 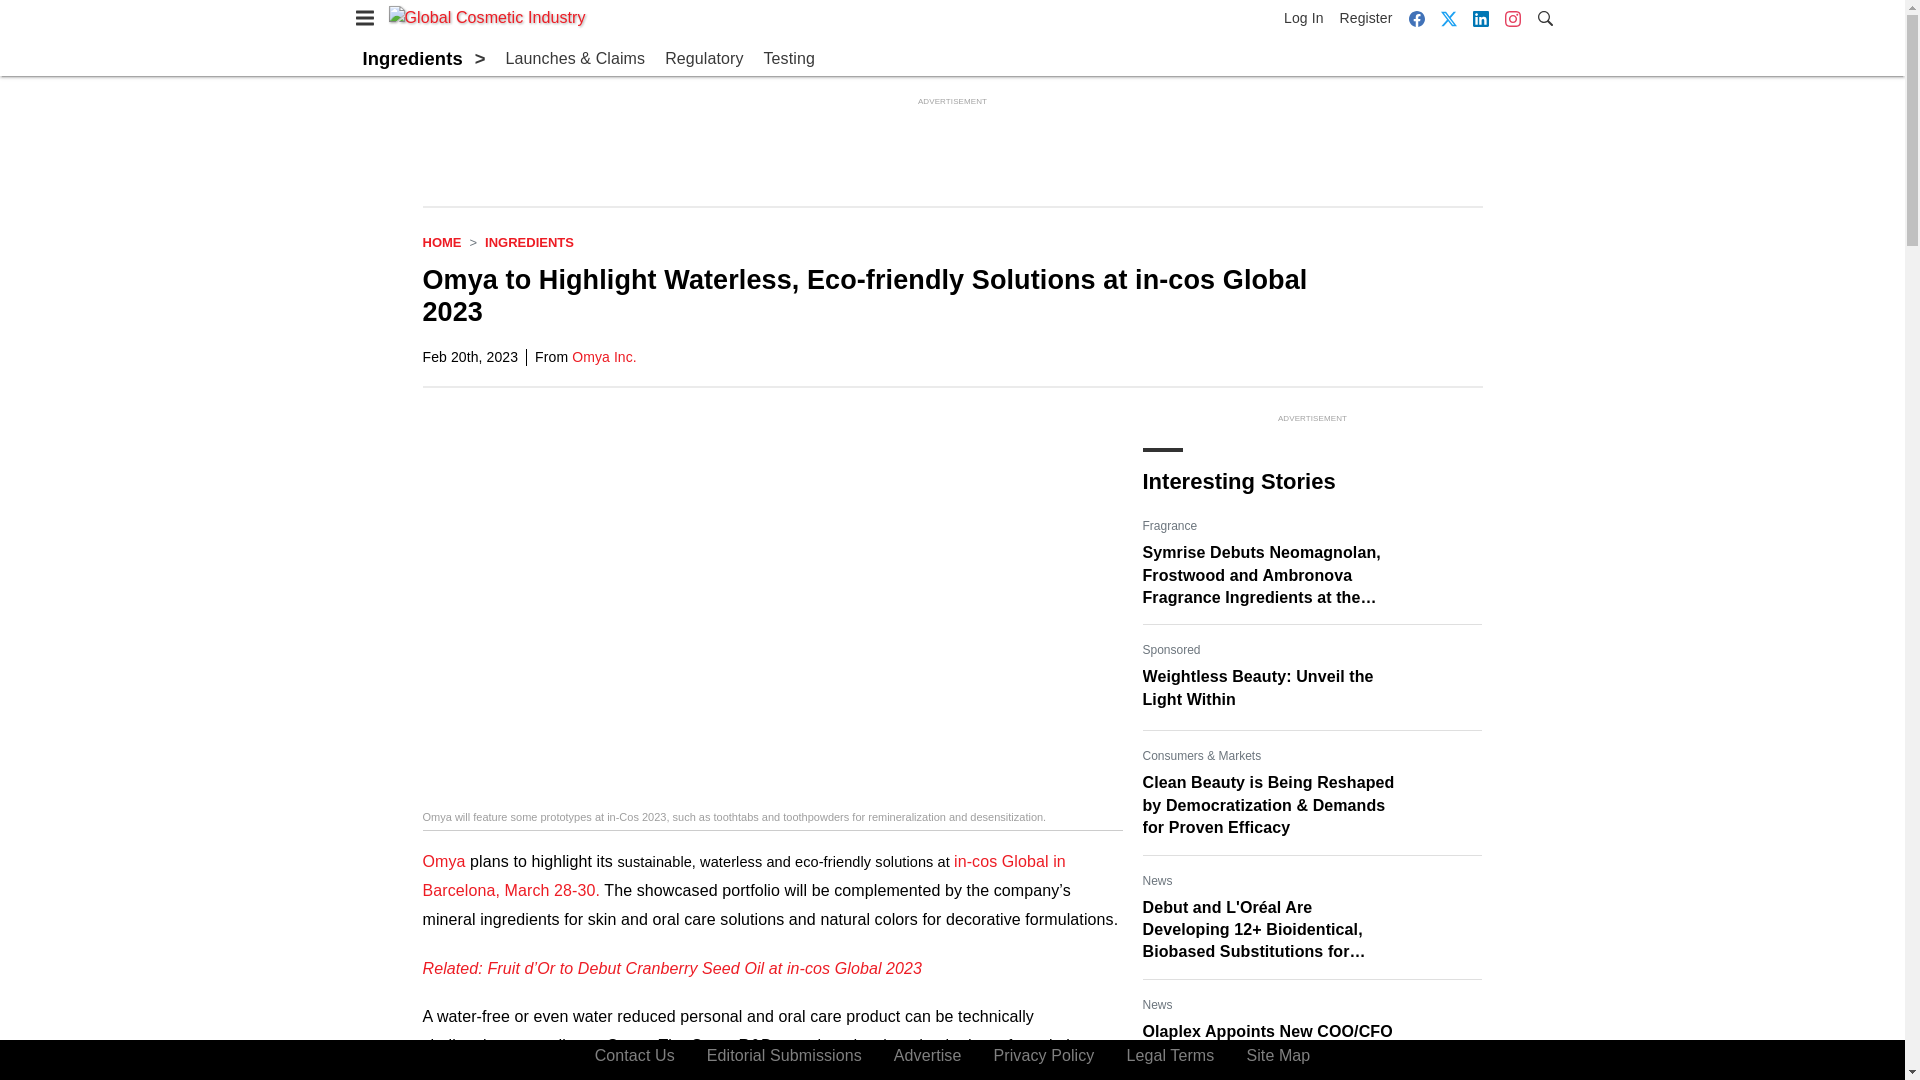 I want to click on Testing, so click(x=789, y=59).